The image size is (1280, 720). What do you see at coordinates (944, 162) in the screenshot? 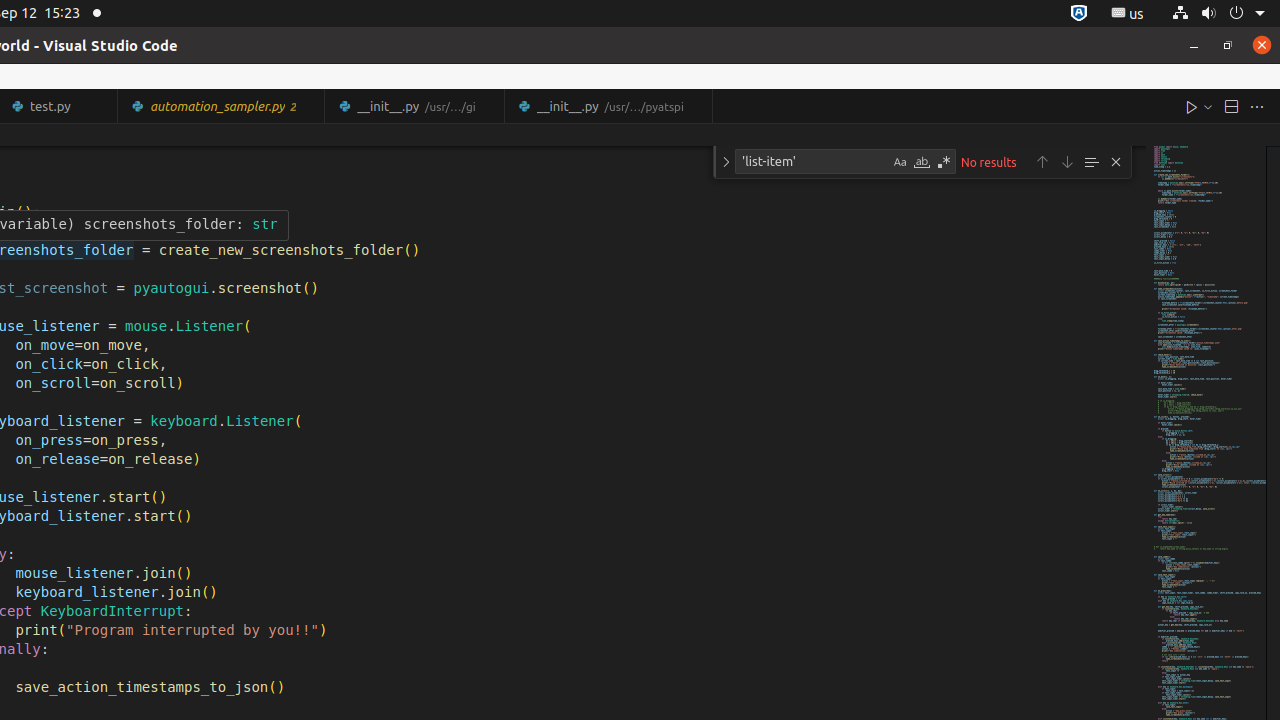
I see `Use Regular Expression (Alt+R)` at bounding box center [944, 162].